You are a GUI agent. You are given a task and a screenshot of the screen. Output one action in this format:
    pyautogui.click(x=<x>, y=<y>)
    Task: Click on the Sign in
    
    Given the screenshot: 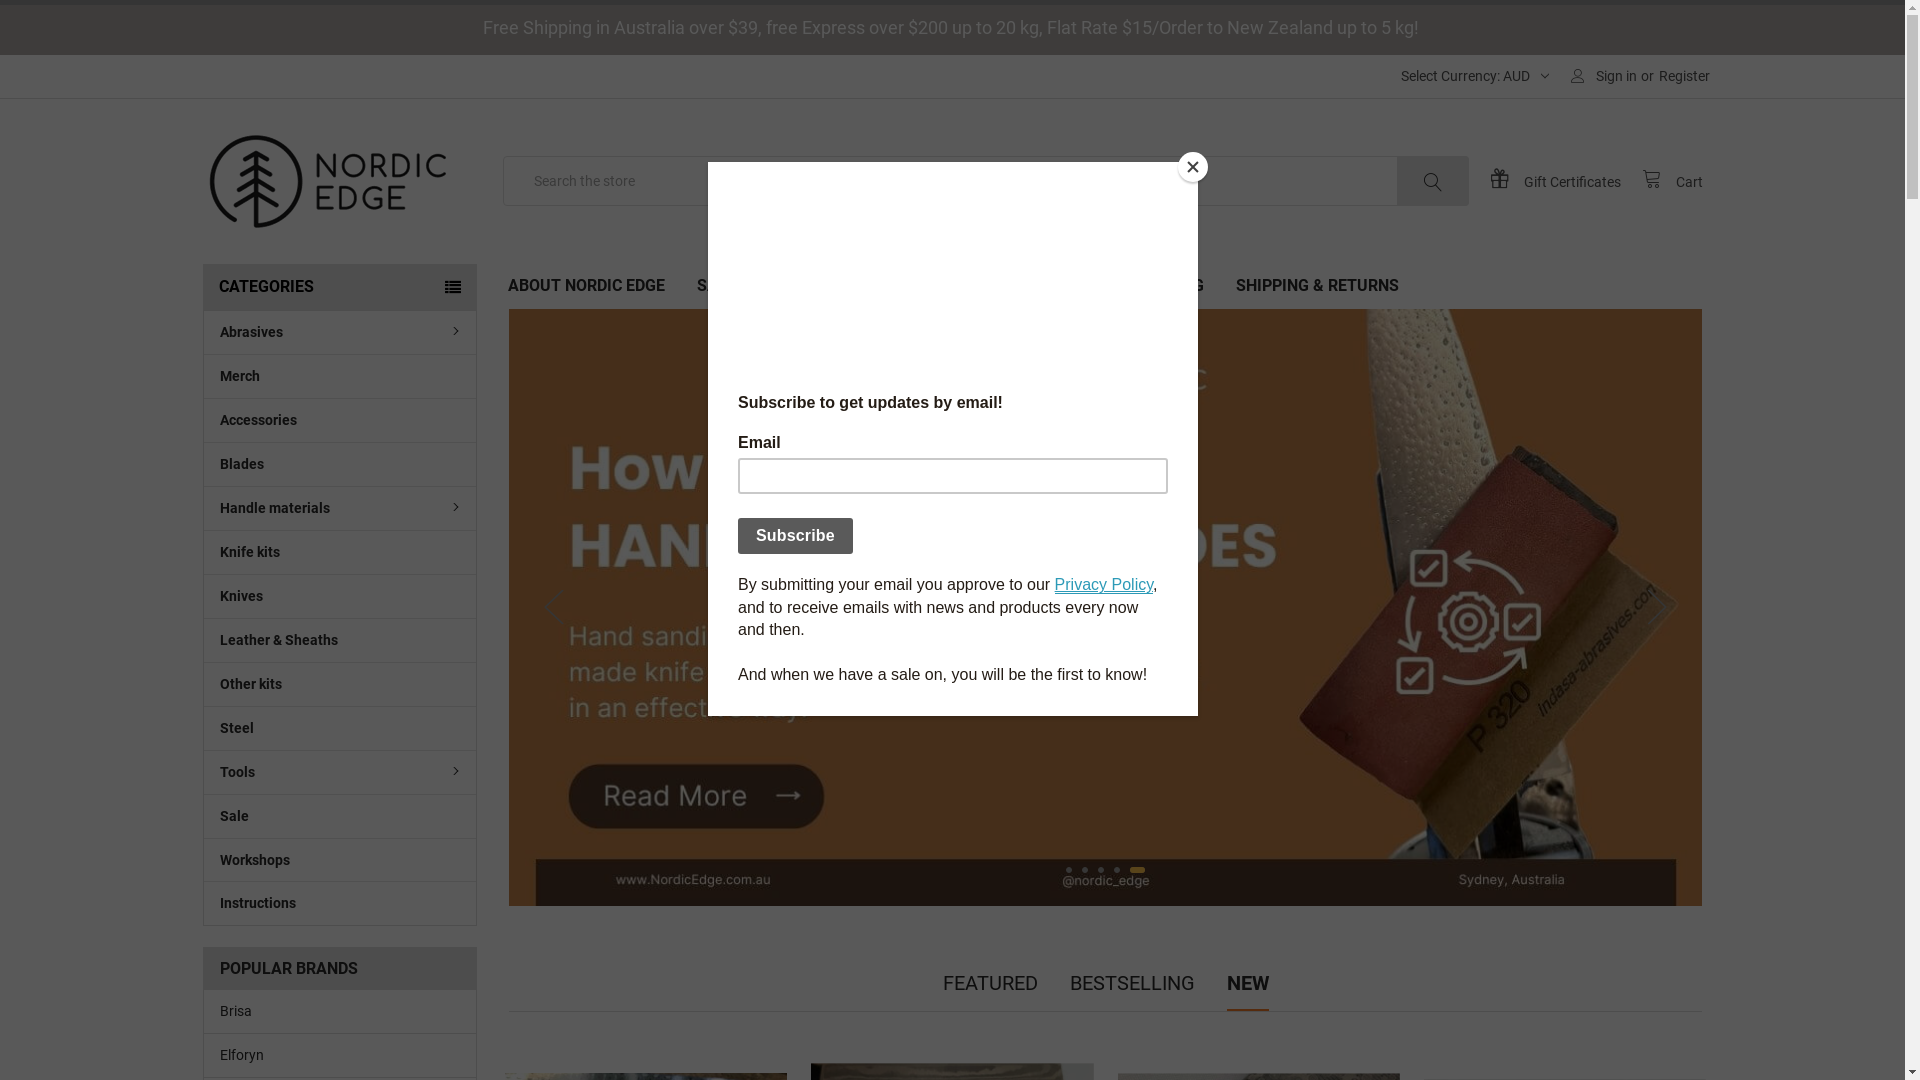 What is the action you would take?
    pyautogui.click(x=1604, y=76)
    